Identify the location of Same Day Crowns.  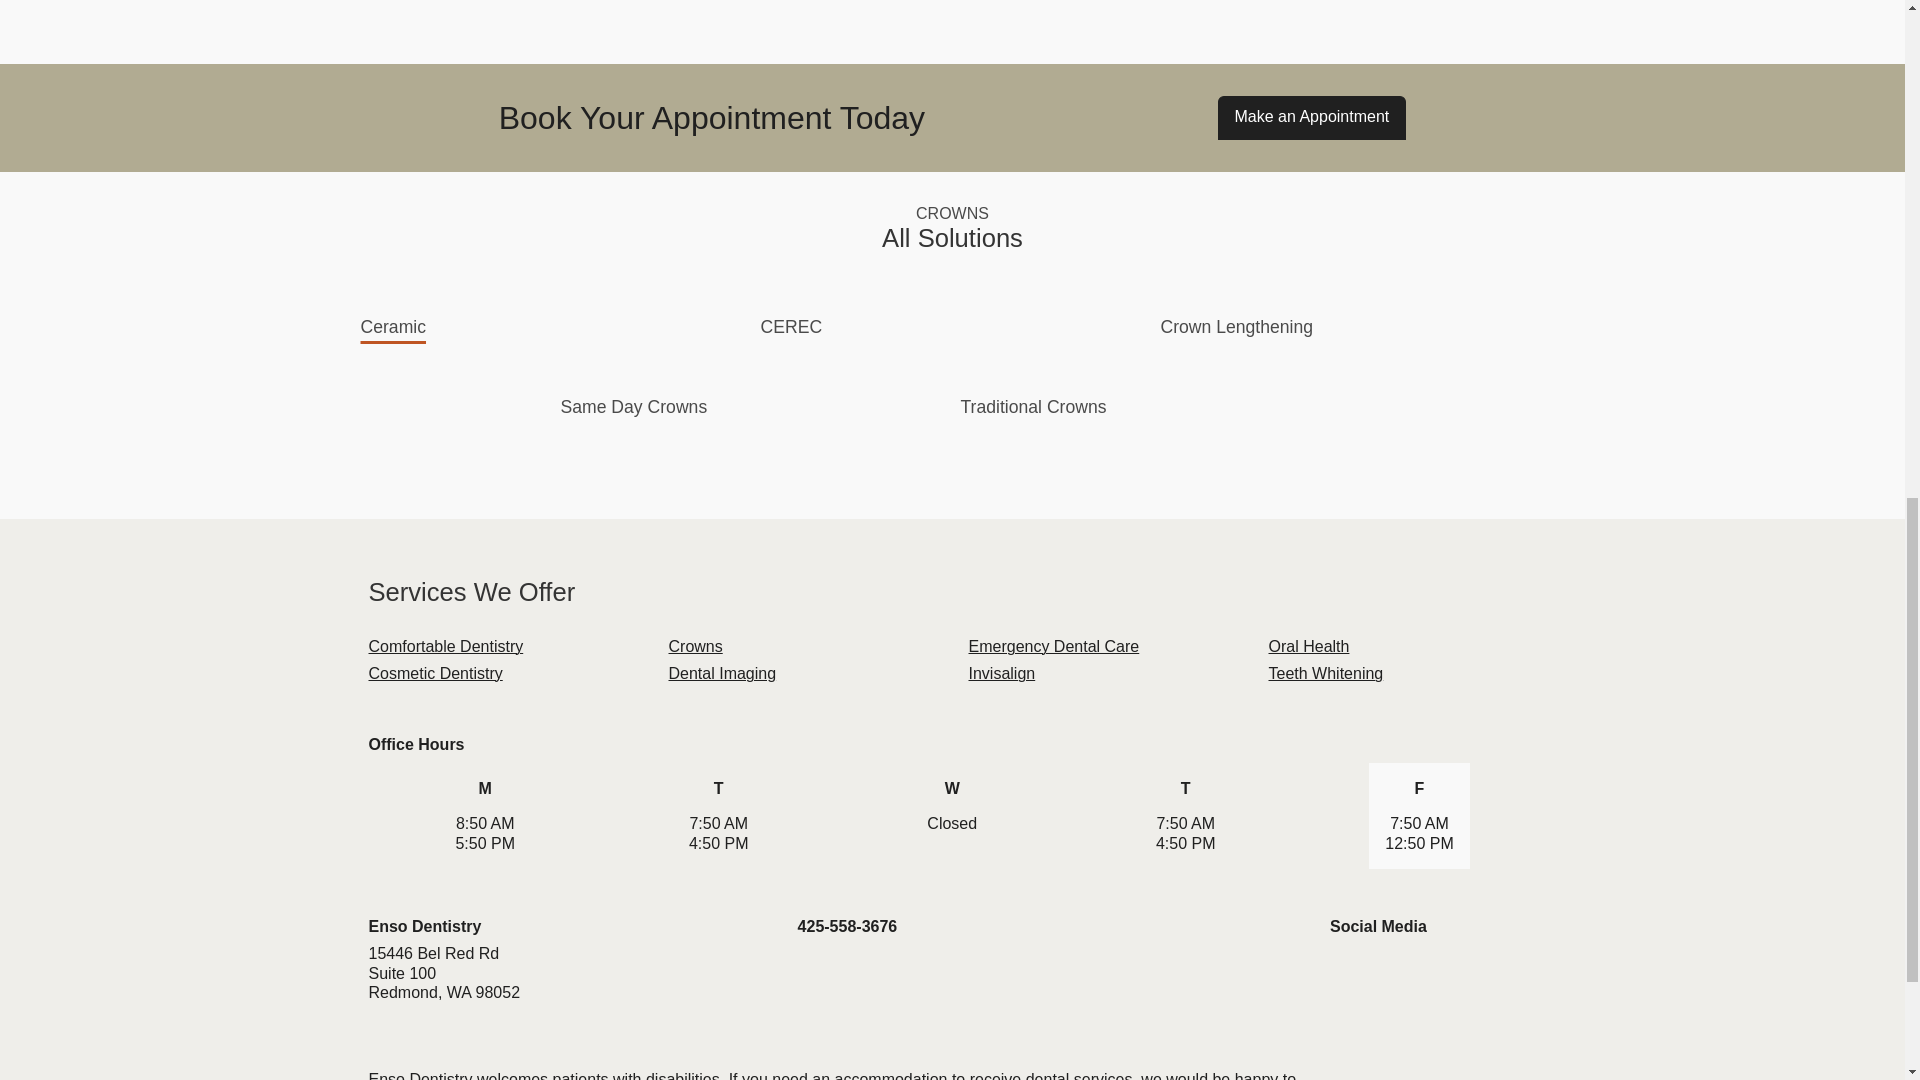
(634, 406).